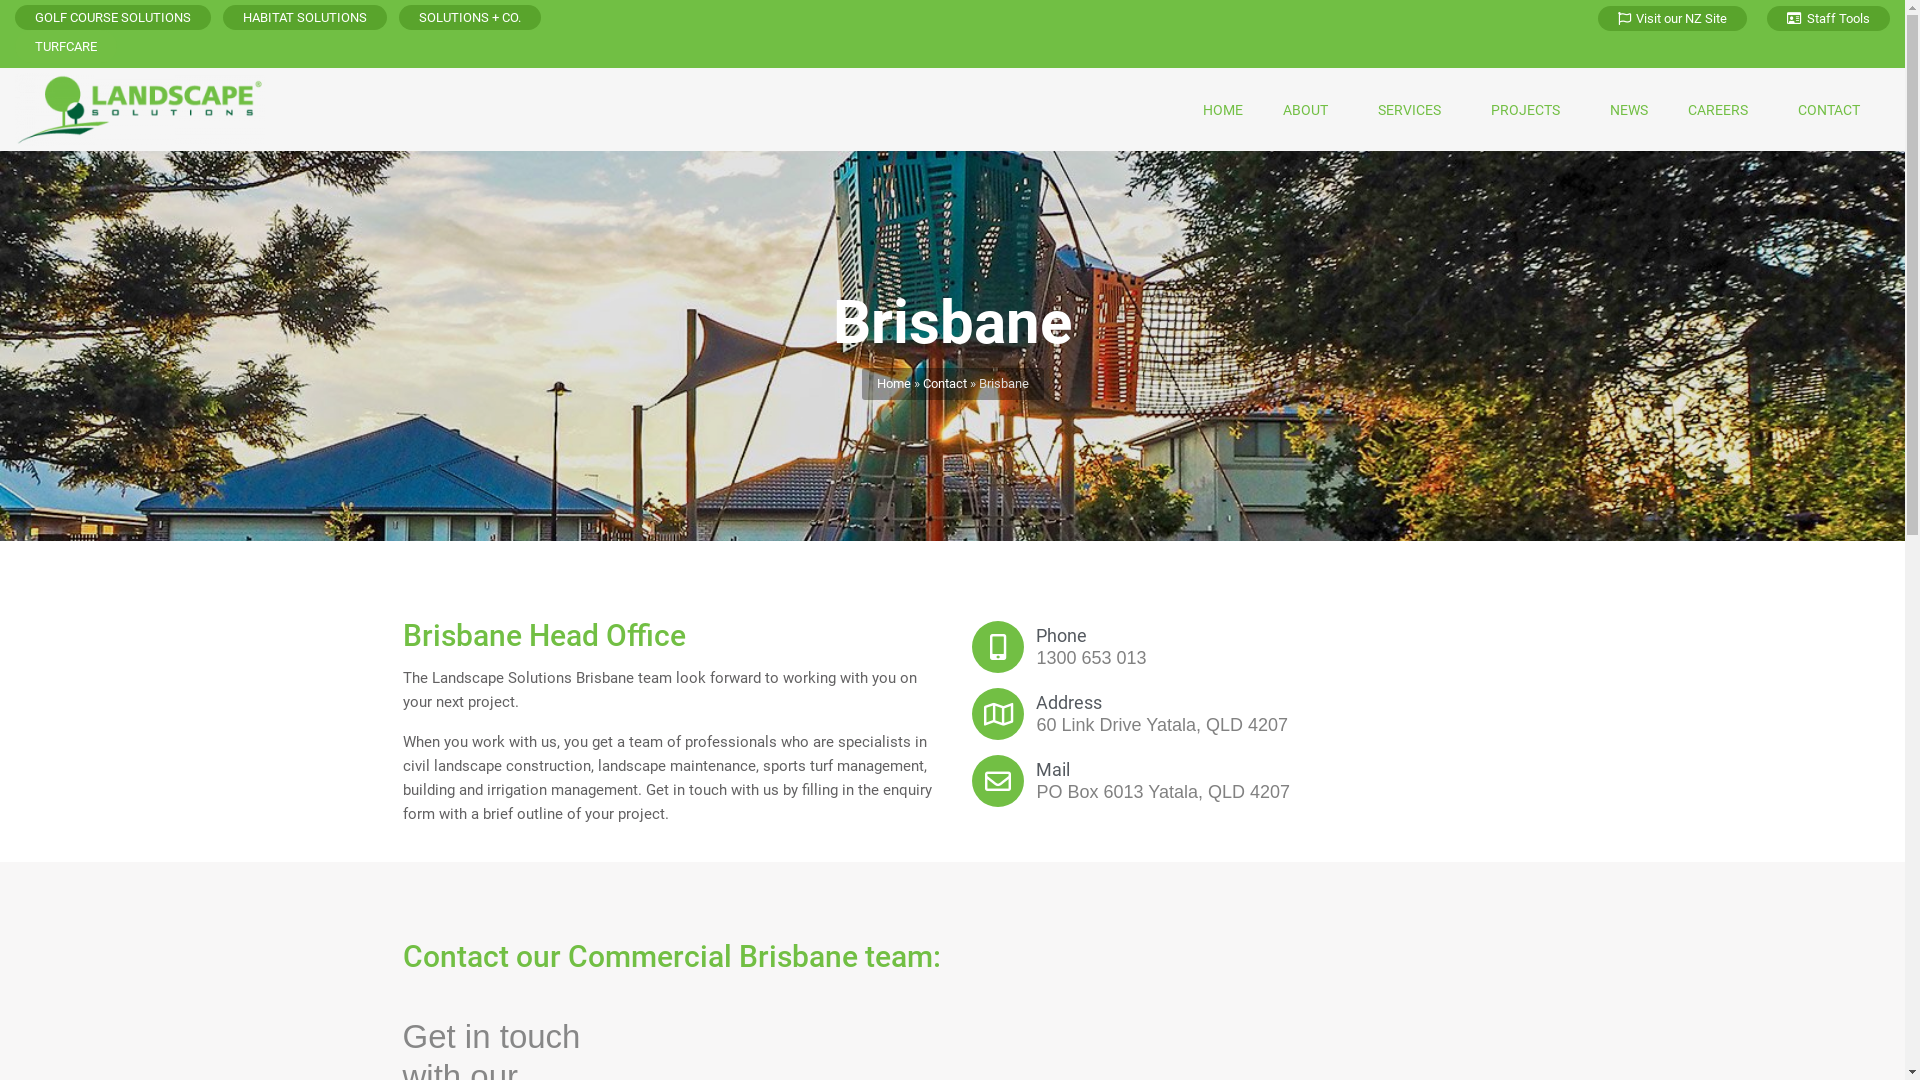 Image resolution: width=1920 pixels, height=1080 pixels. Describe the element at coordinates (1834, 110) in the screenshot. I see `CONTACT` at that location.